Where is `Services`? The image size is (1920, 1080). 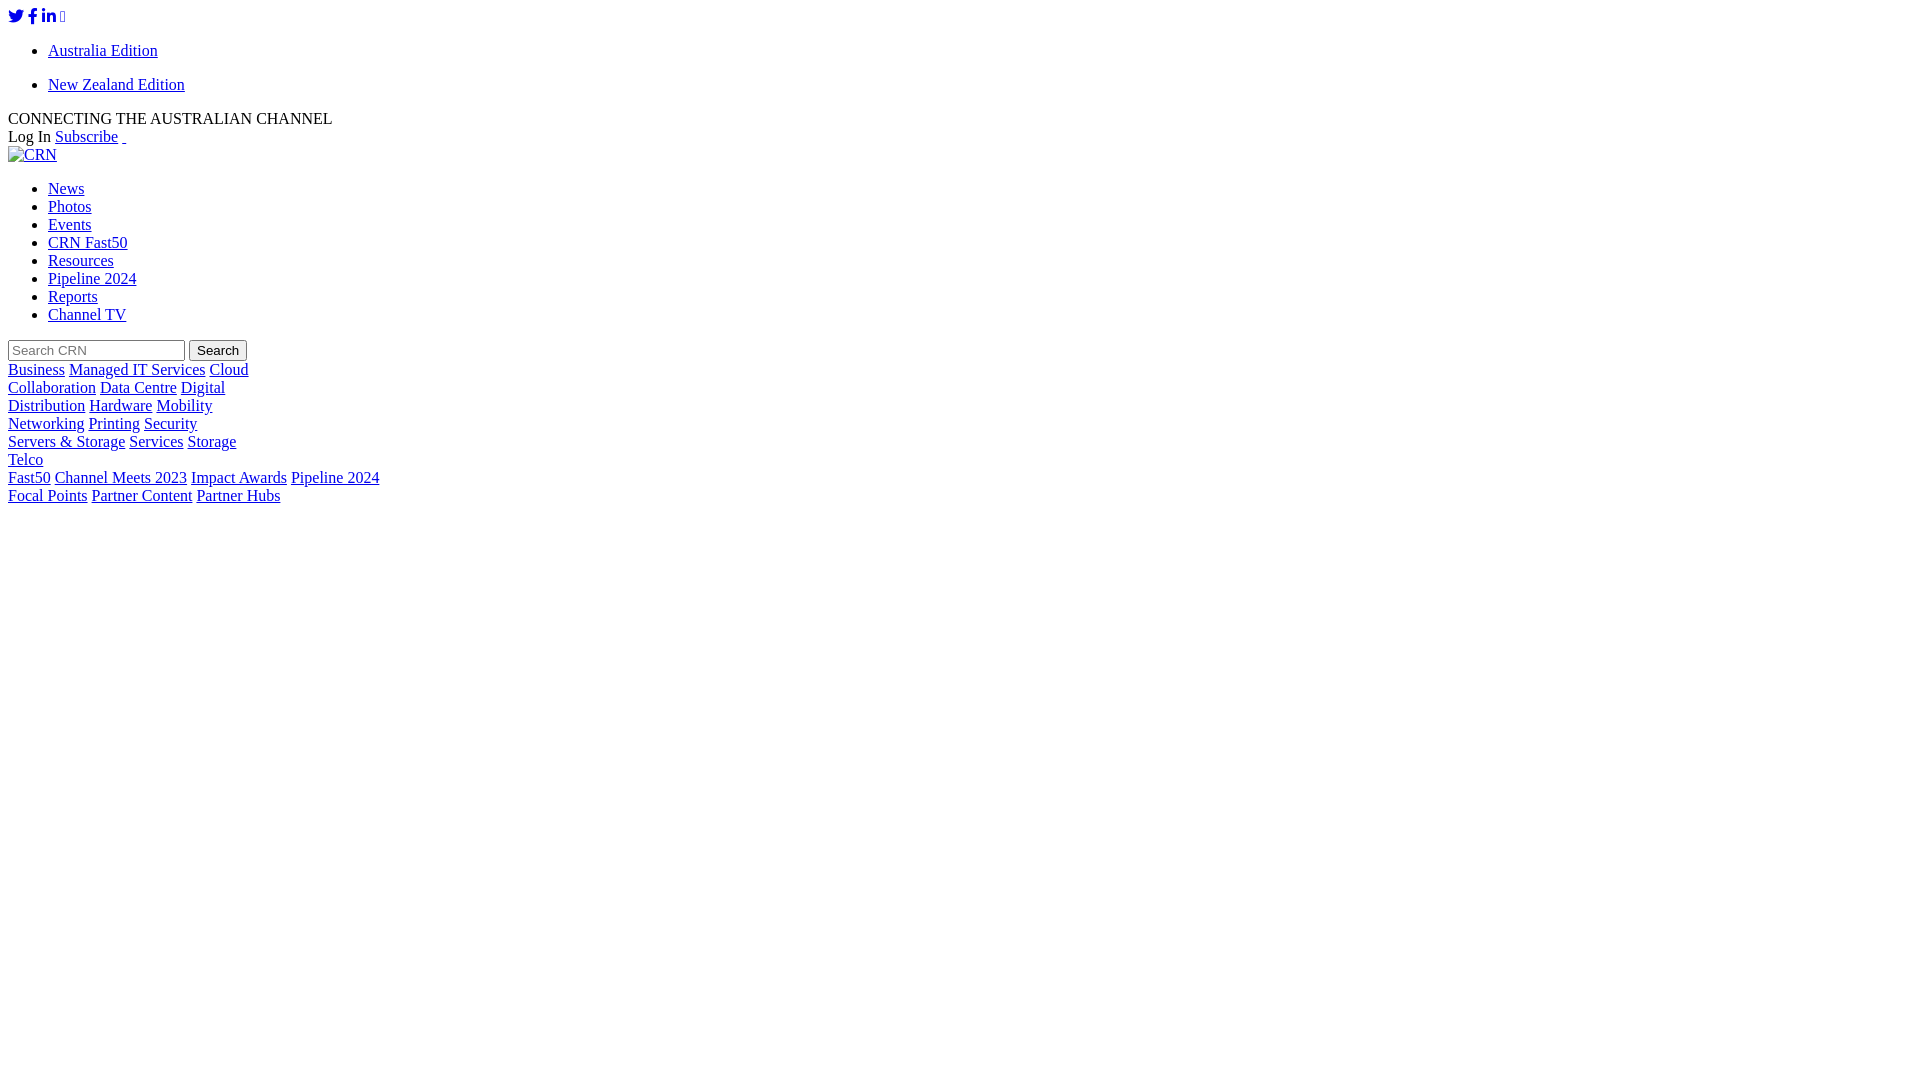
Services is located at coordinates (156, 442).